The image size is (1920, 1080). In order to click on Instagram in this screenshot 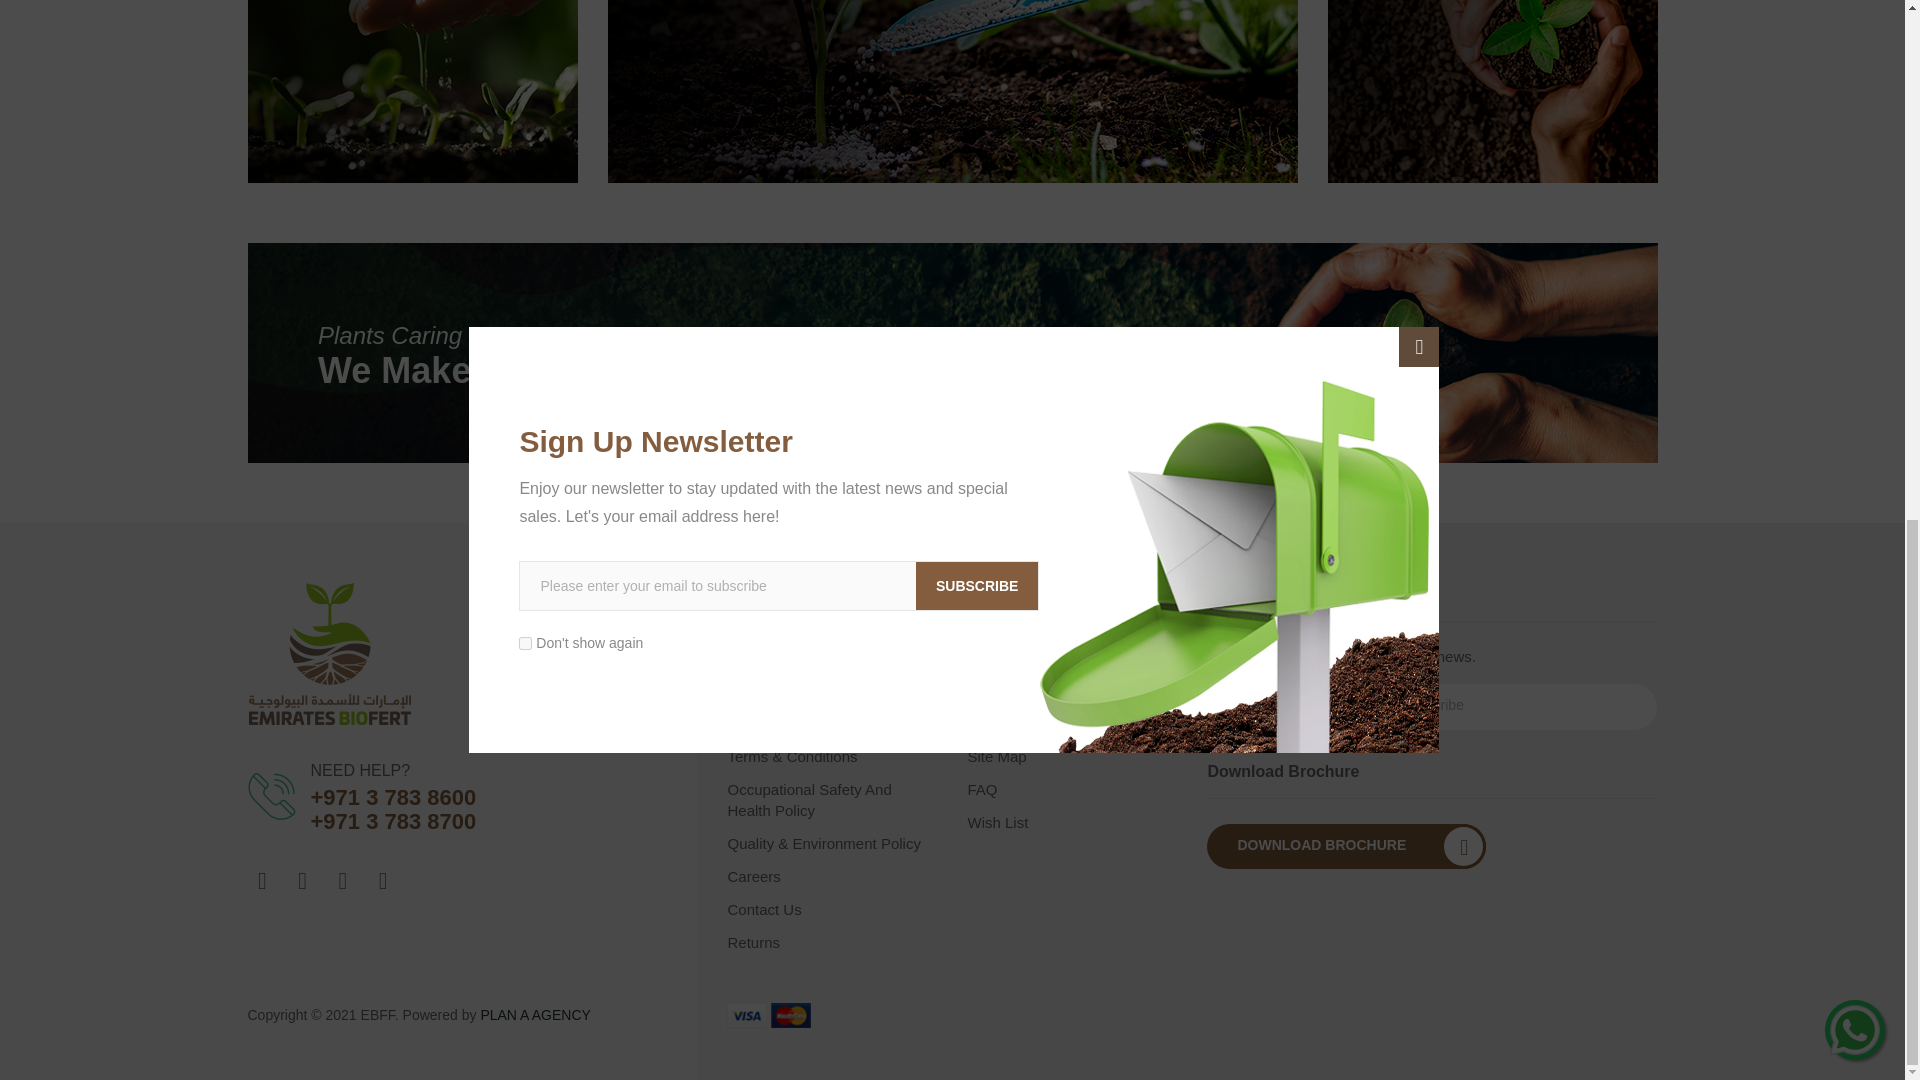, I will do `click(303, 881)`.